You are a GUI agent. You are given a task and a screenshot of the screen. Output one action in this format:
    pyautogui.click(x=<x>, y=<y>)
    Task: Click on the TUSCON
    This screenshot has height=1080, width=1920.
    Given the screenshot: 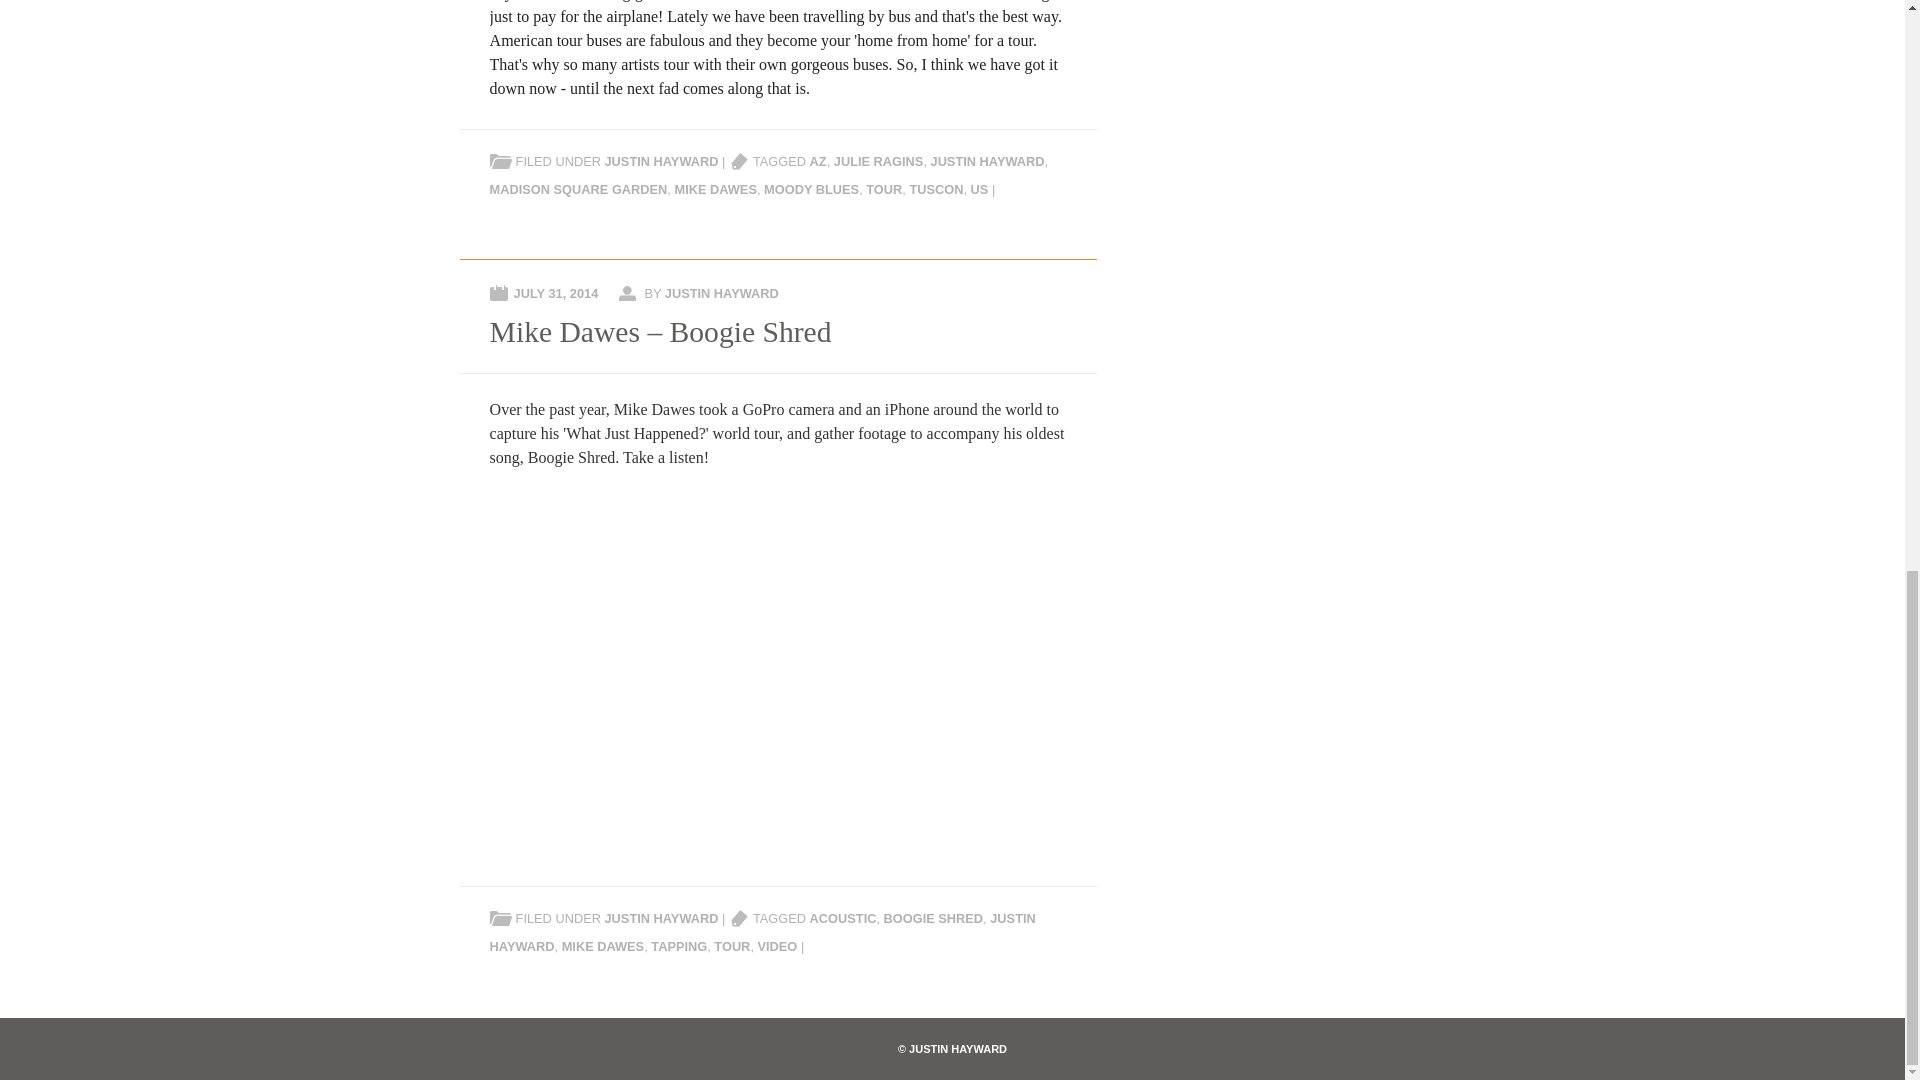 What is the action you would take?
    pyautogui.click(x=936, y=189)
    